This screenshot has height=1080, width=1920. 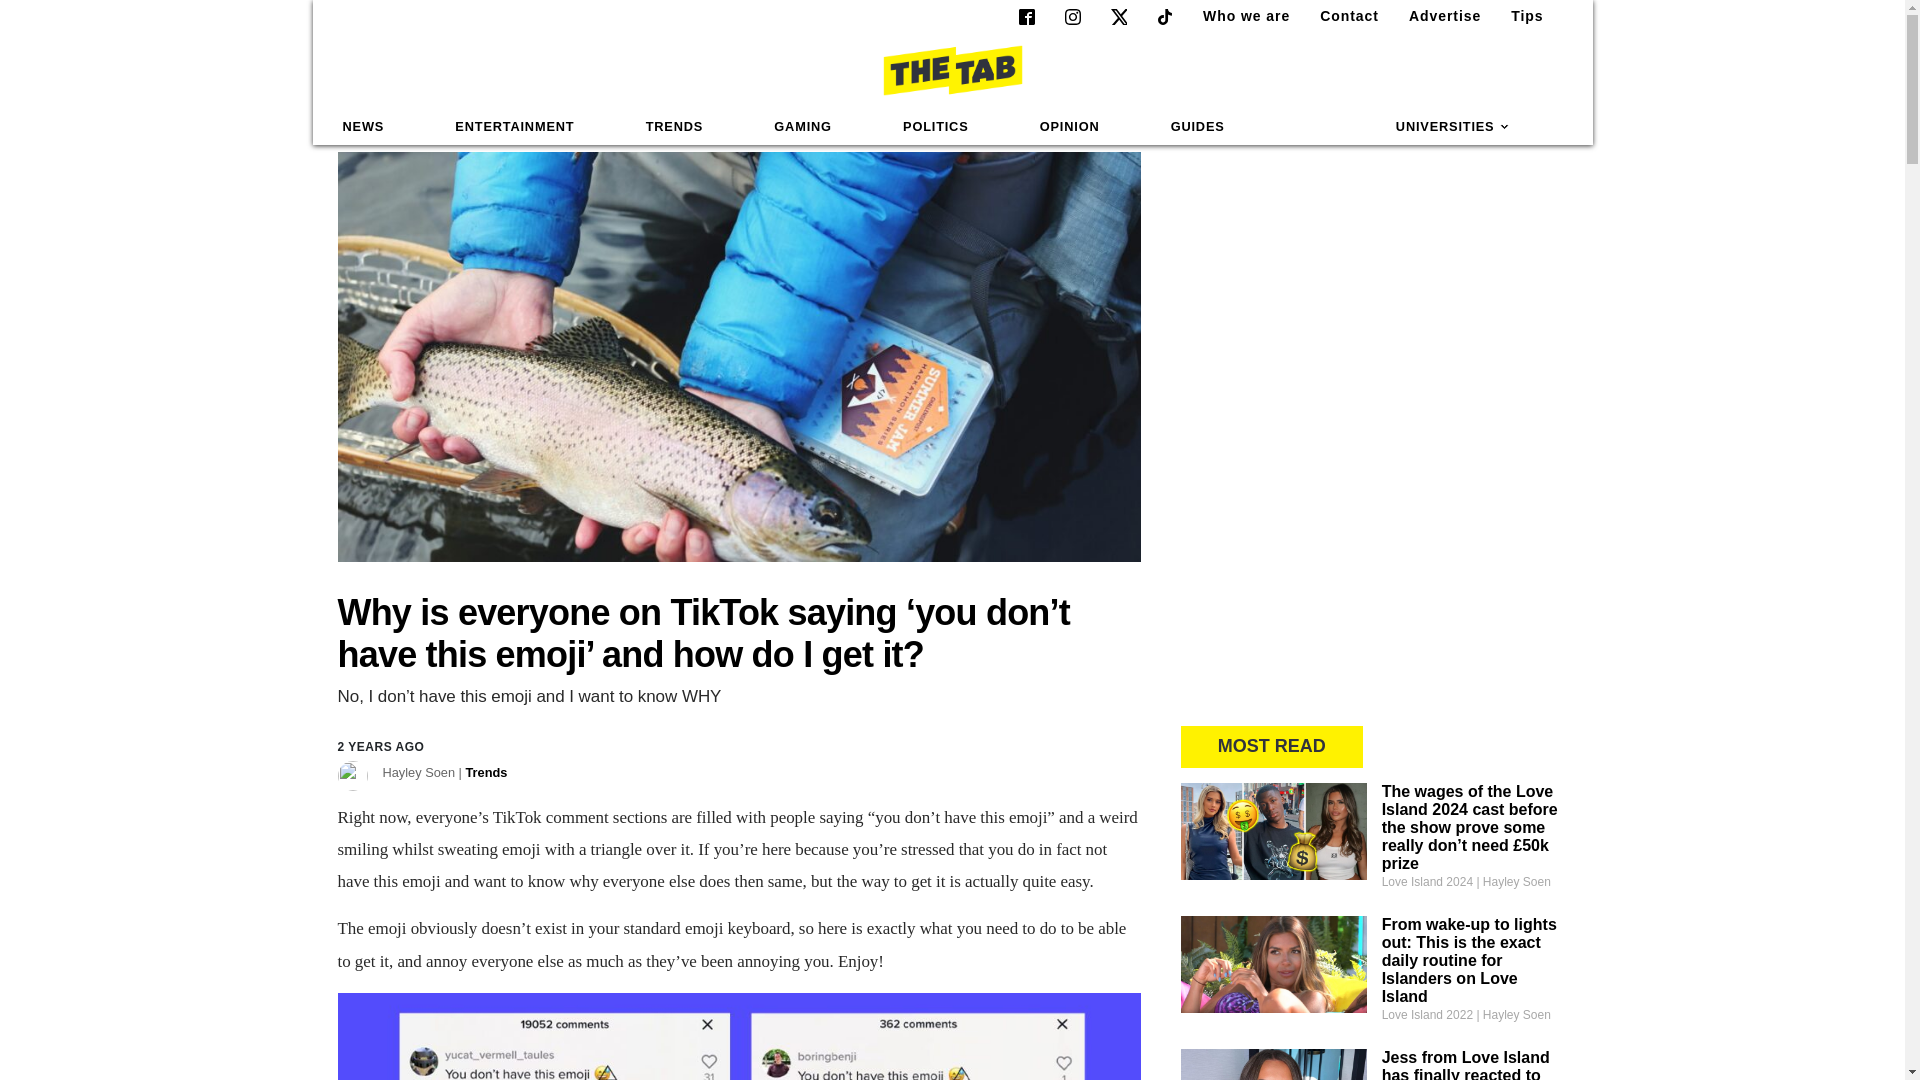 I want to click on GUIDES, so click(x=1198, y=127).